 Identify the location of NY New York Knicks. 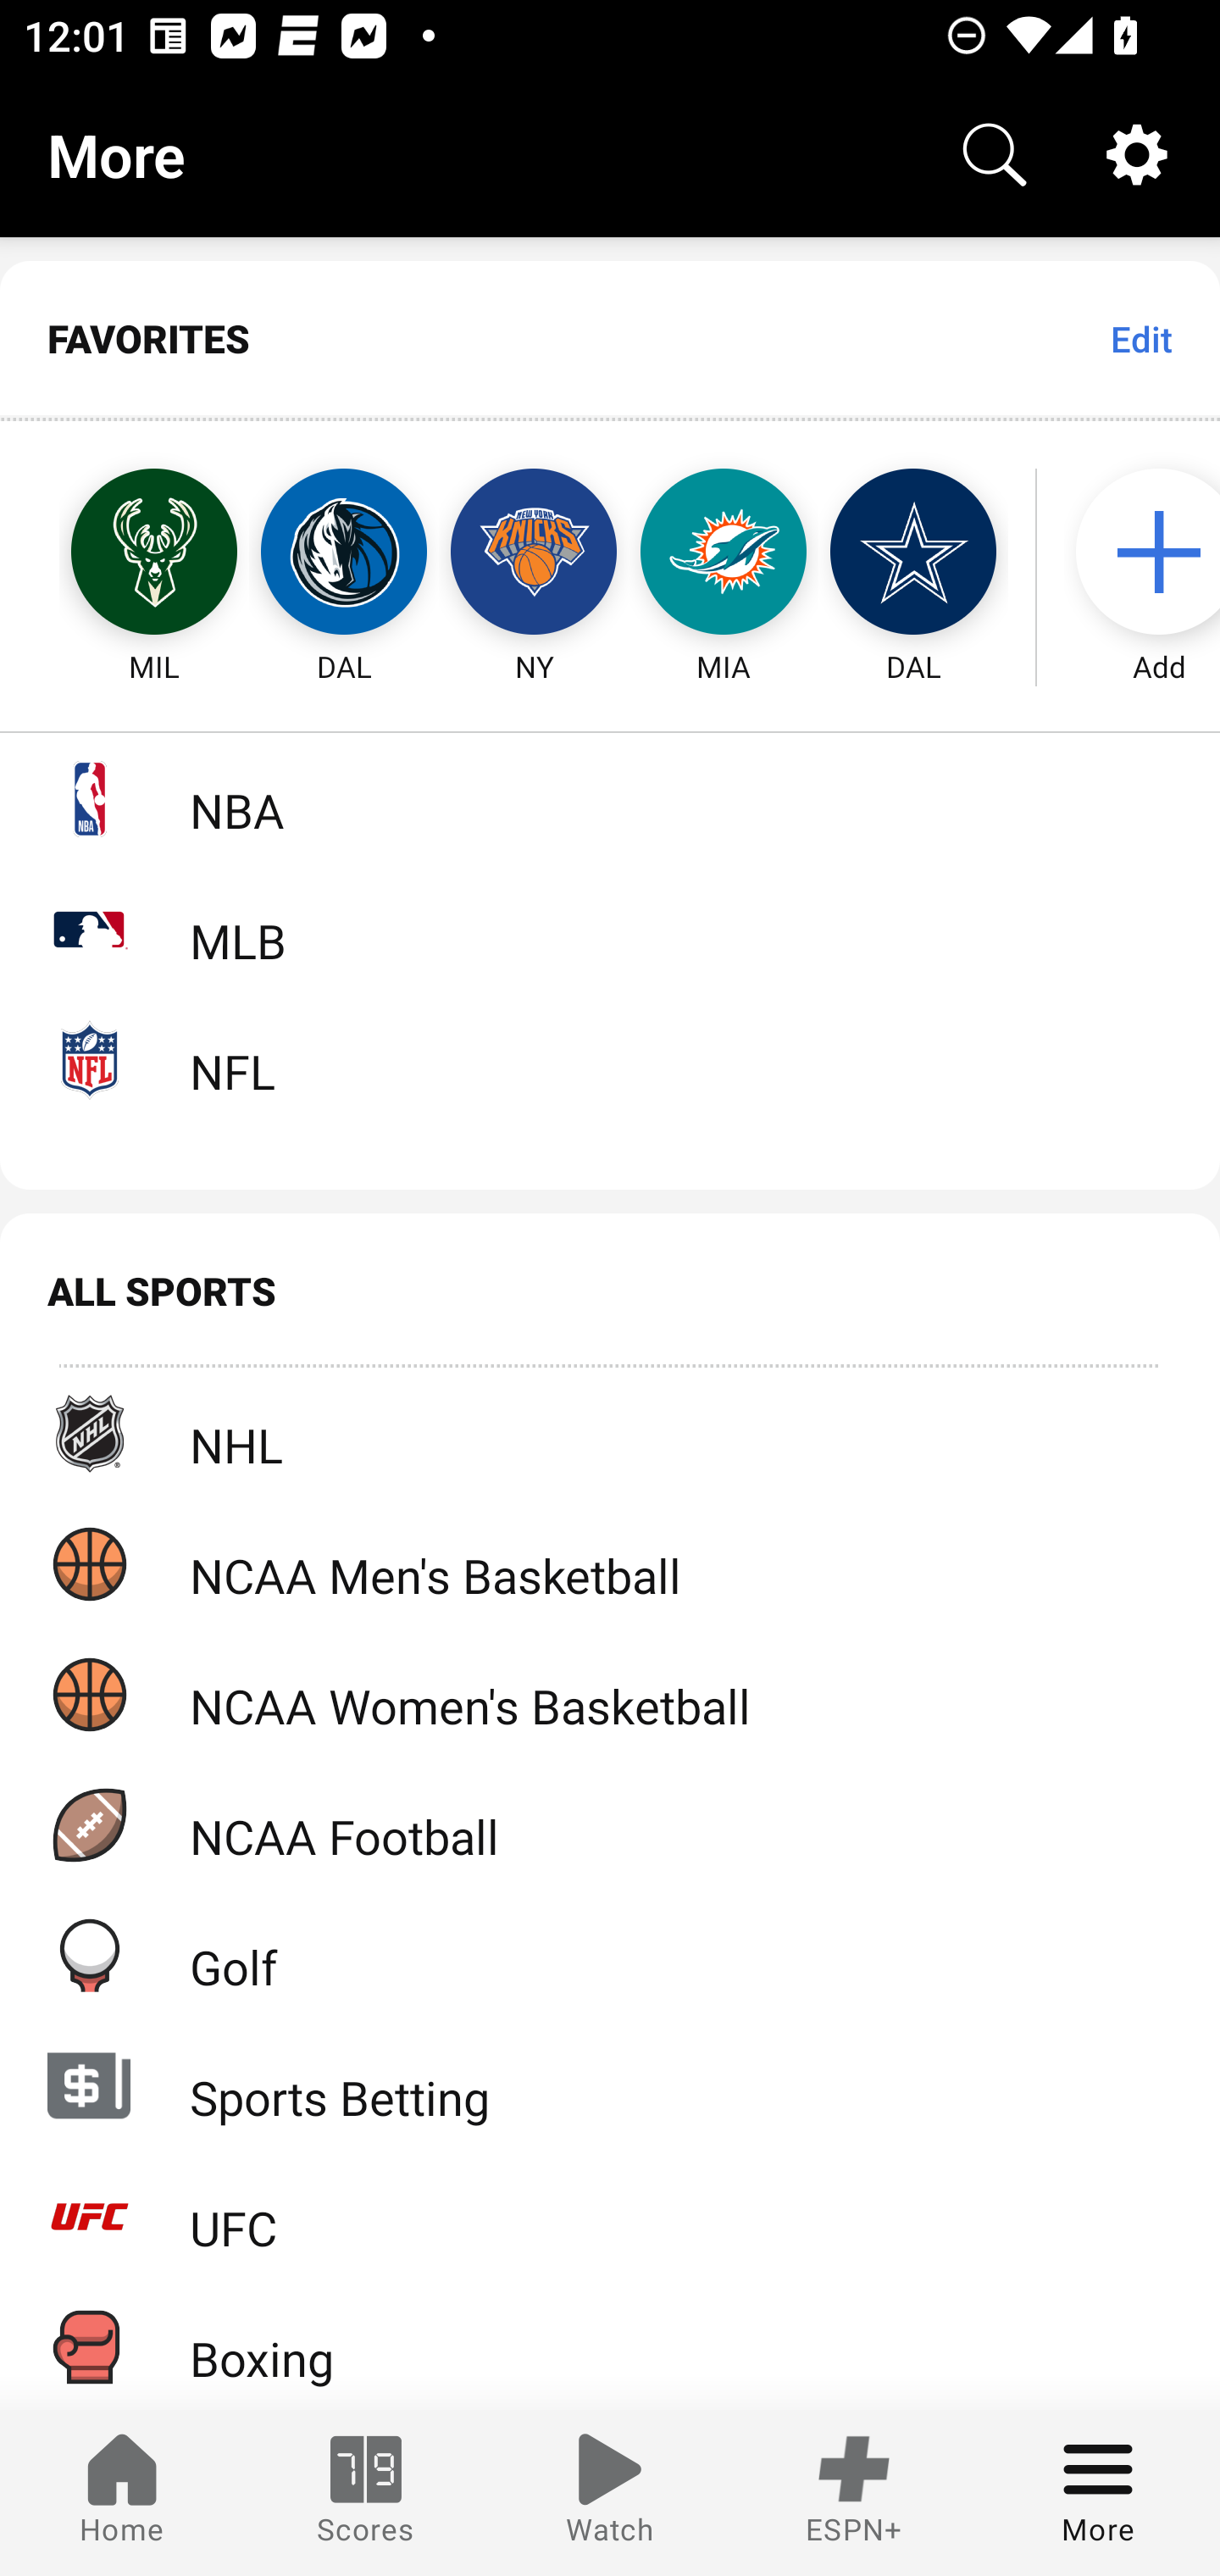
(534, 552).